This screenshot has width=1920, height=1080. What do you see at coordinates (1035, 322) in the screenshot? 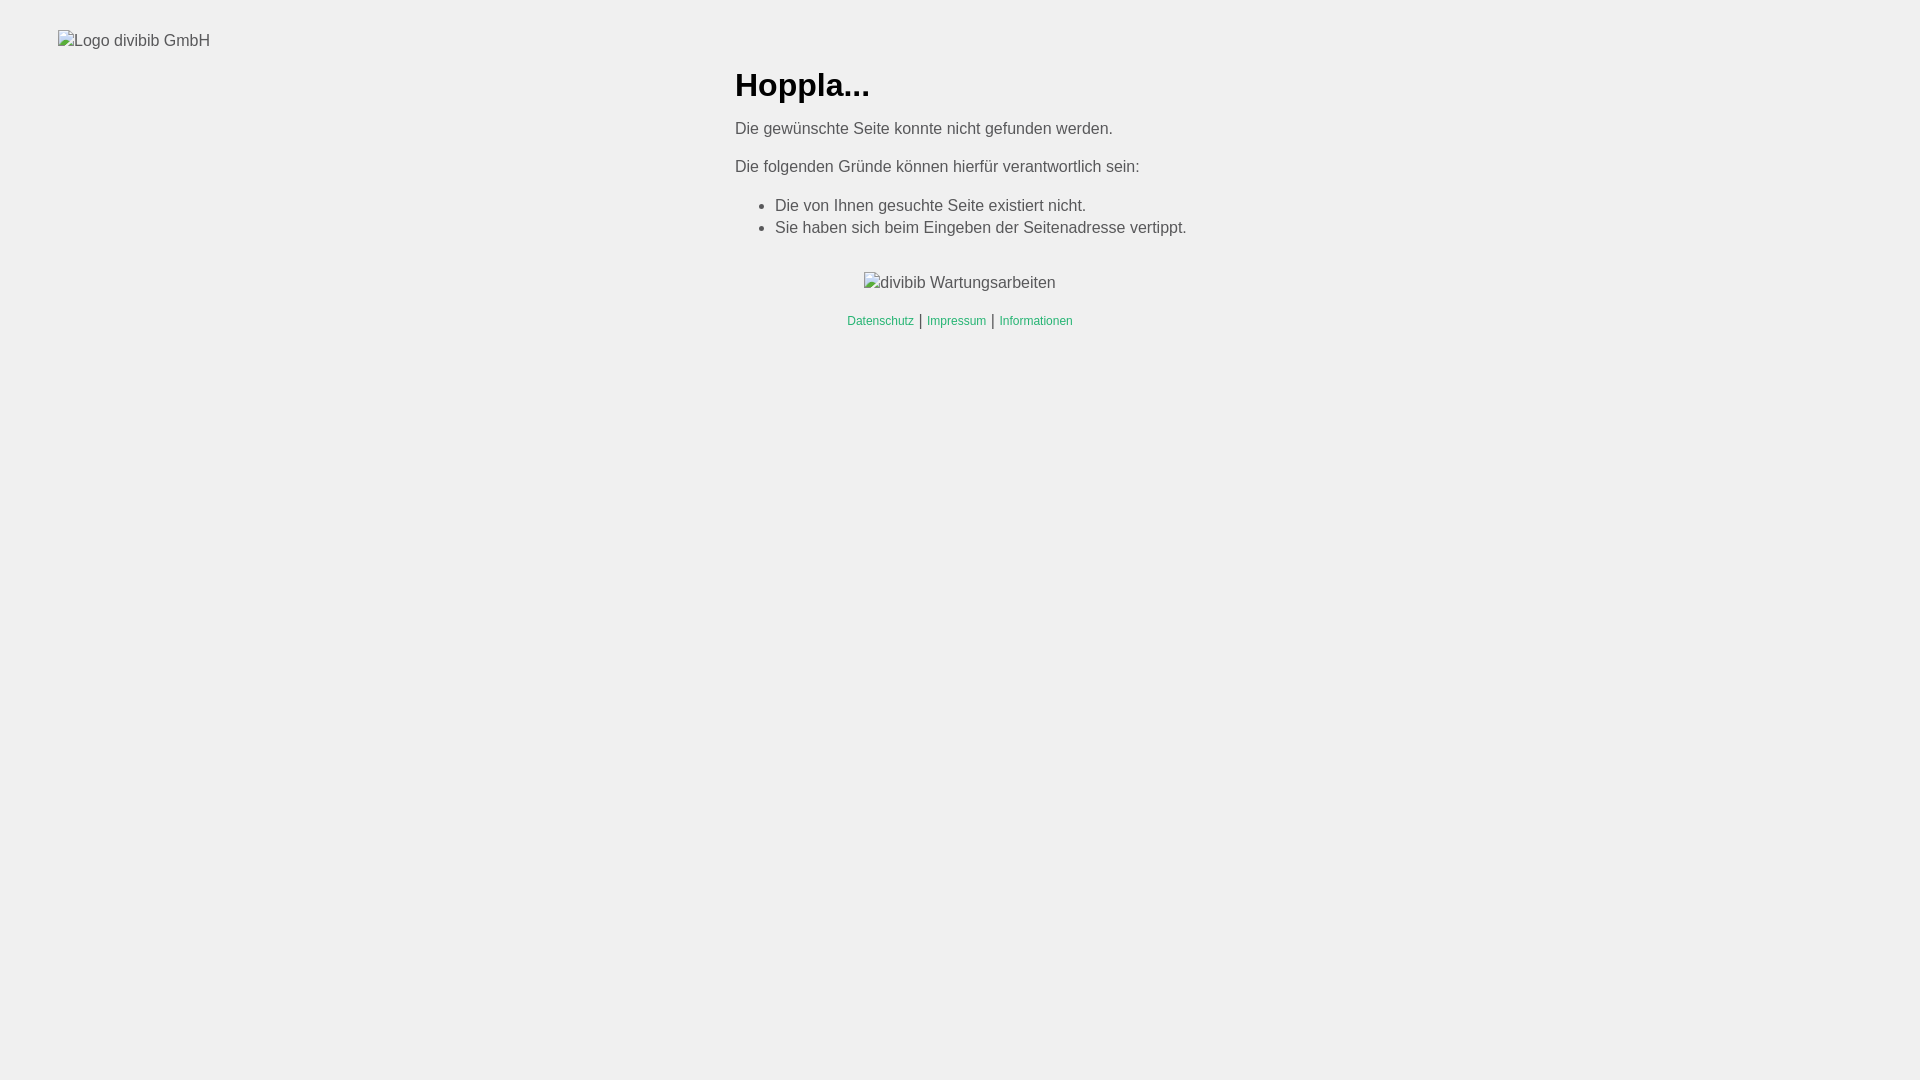
I see `Informationen` at bounding box center [1035, 322].